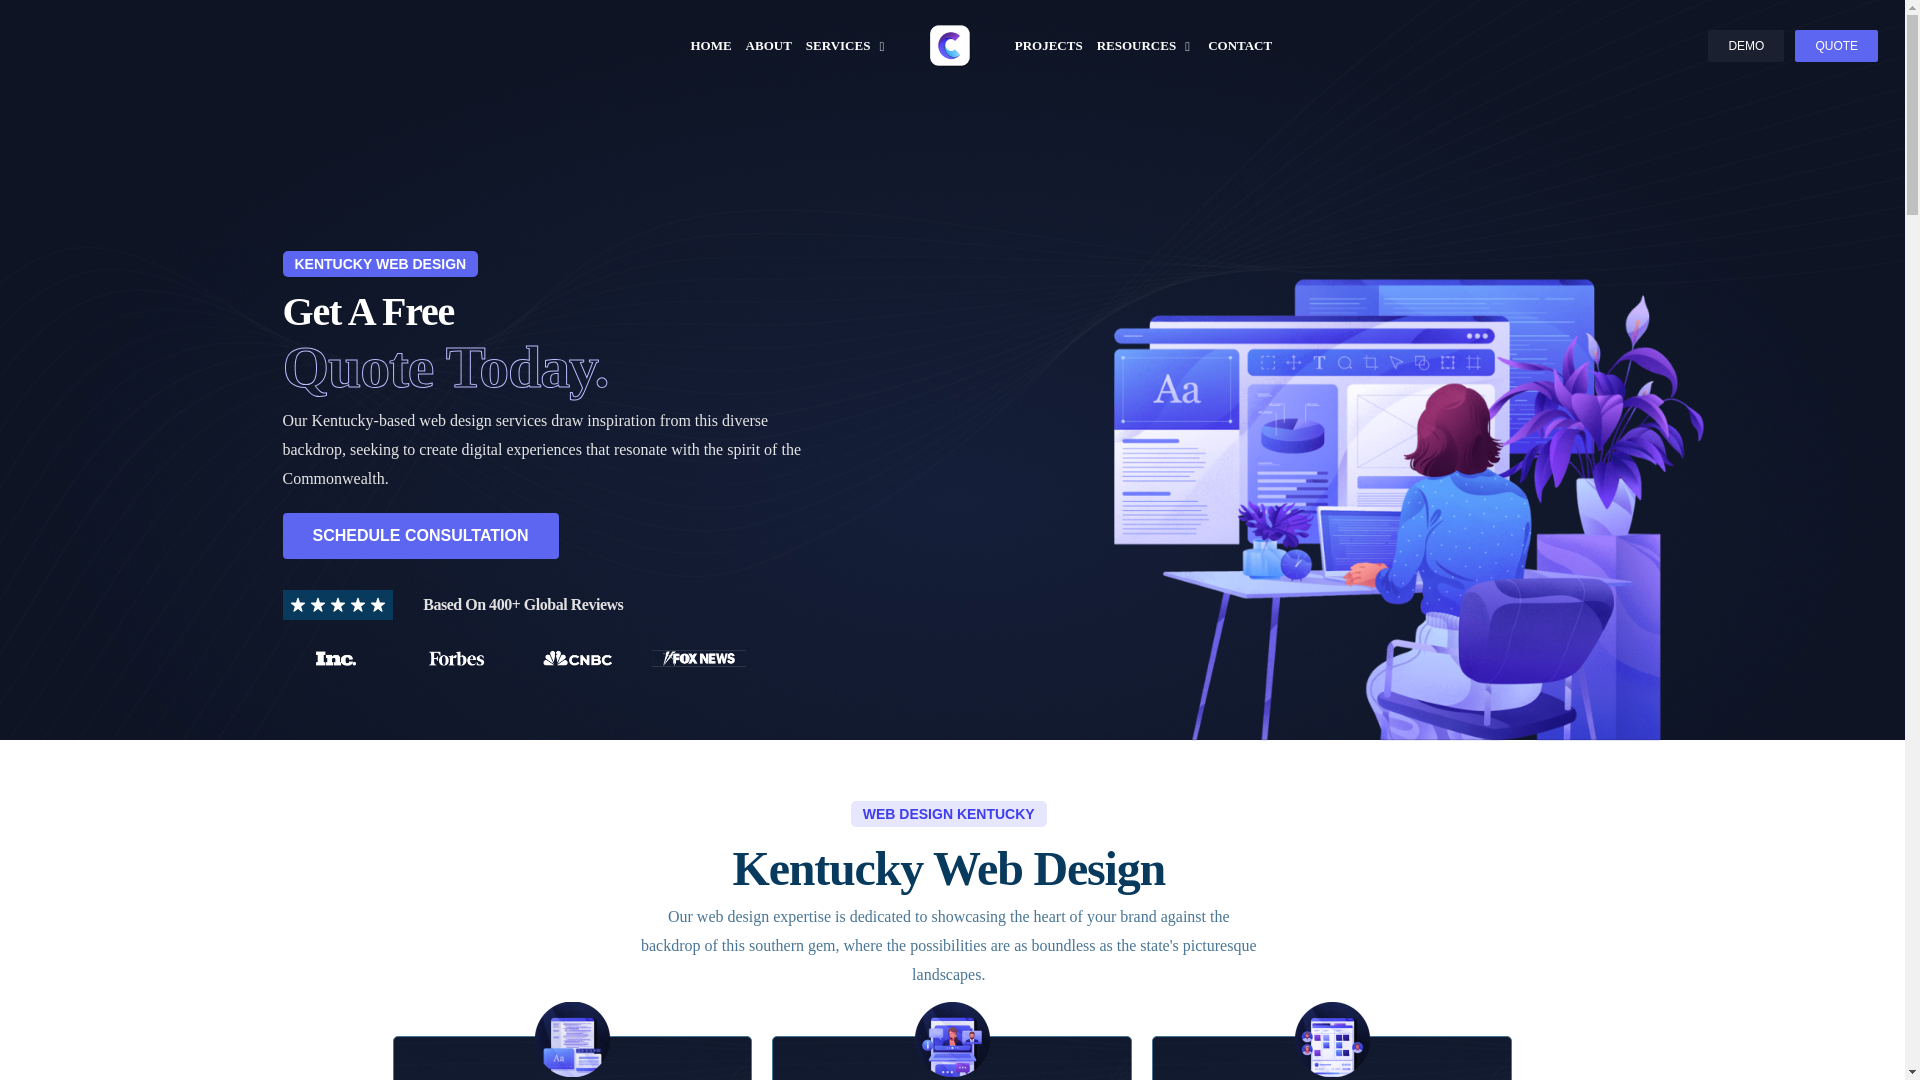 Image resolution: width=1920 pixels, height=1080 pixels. Describe the element at coordinates (1239, 46) in the screenshot. I see `CONTACT` at that location.